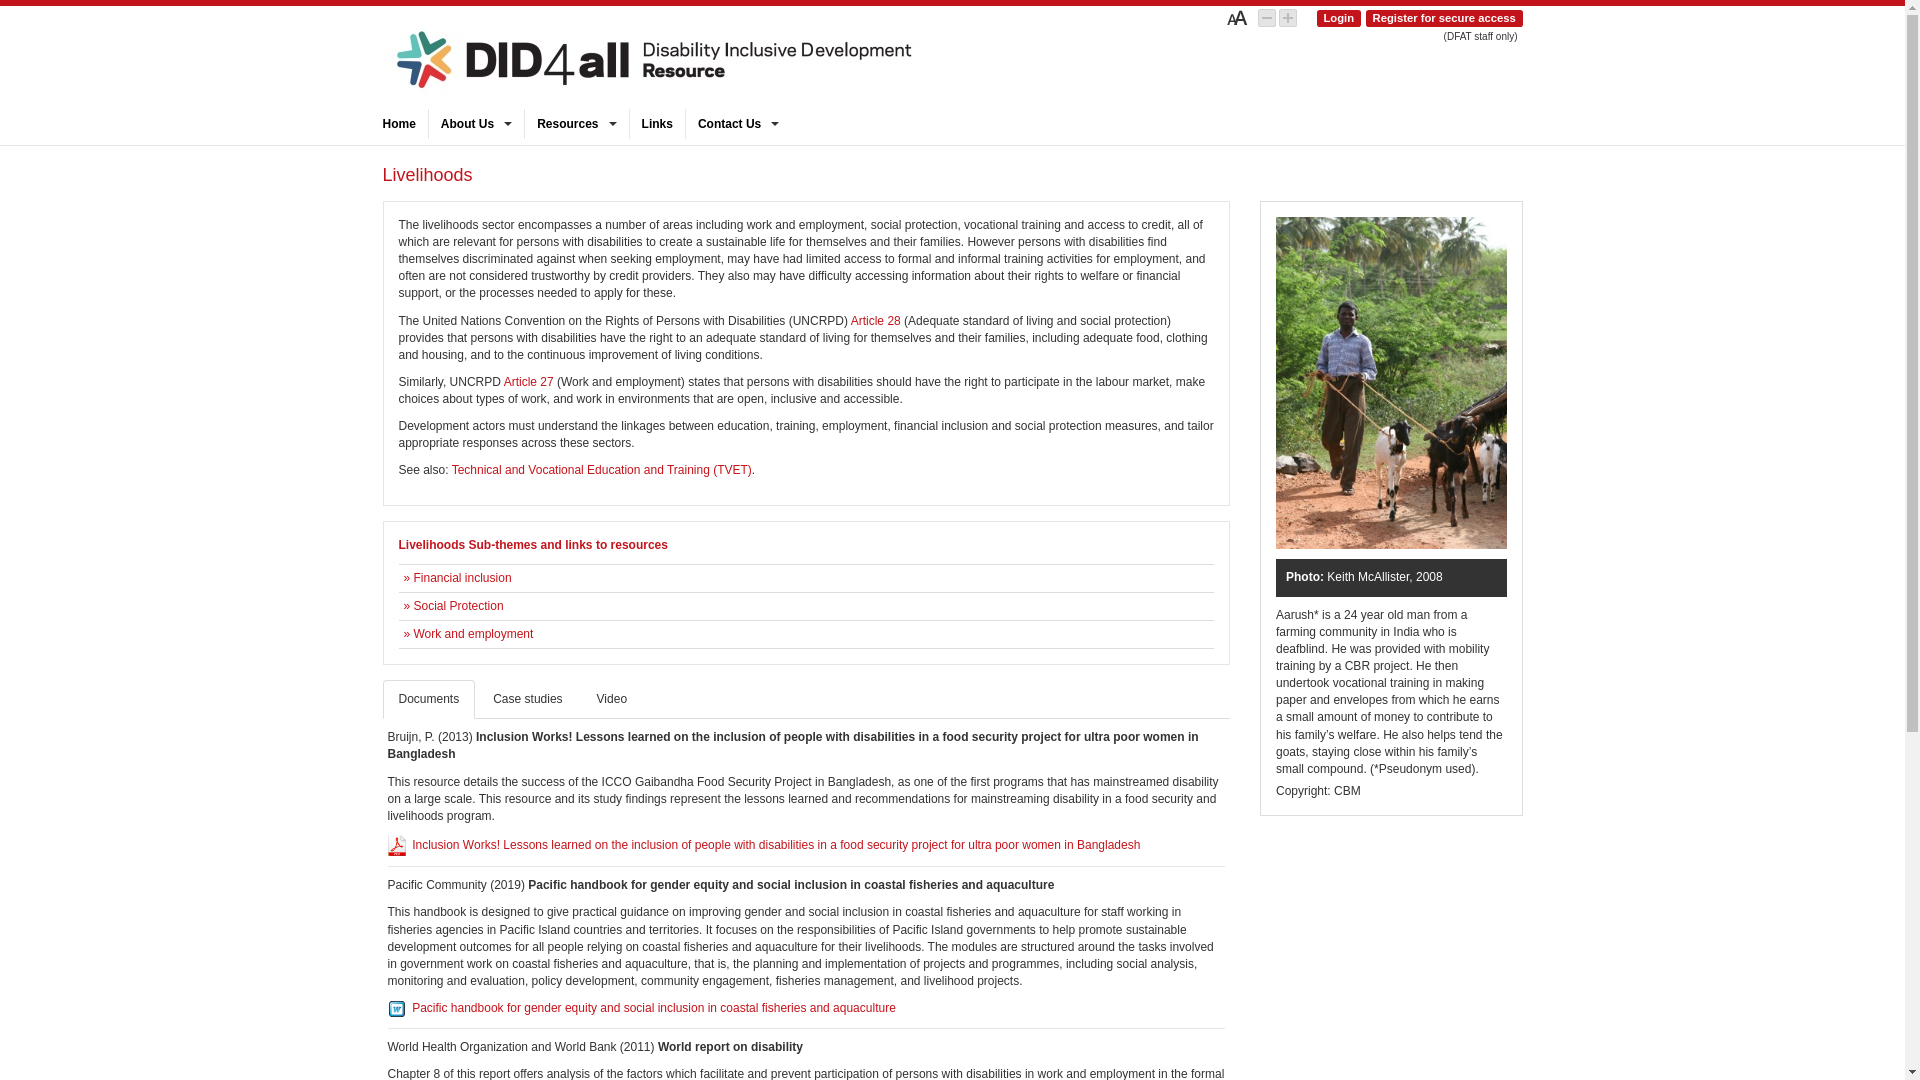 This screenshot has height=1080, width=1920. I want to click on Register for secure access, so click(1444, 18).